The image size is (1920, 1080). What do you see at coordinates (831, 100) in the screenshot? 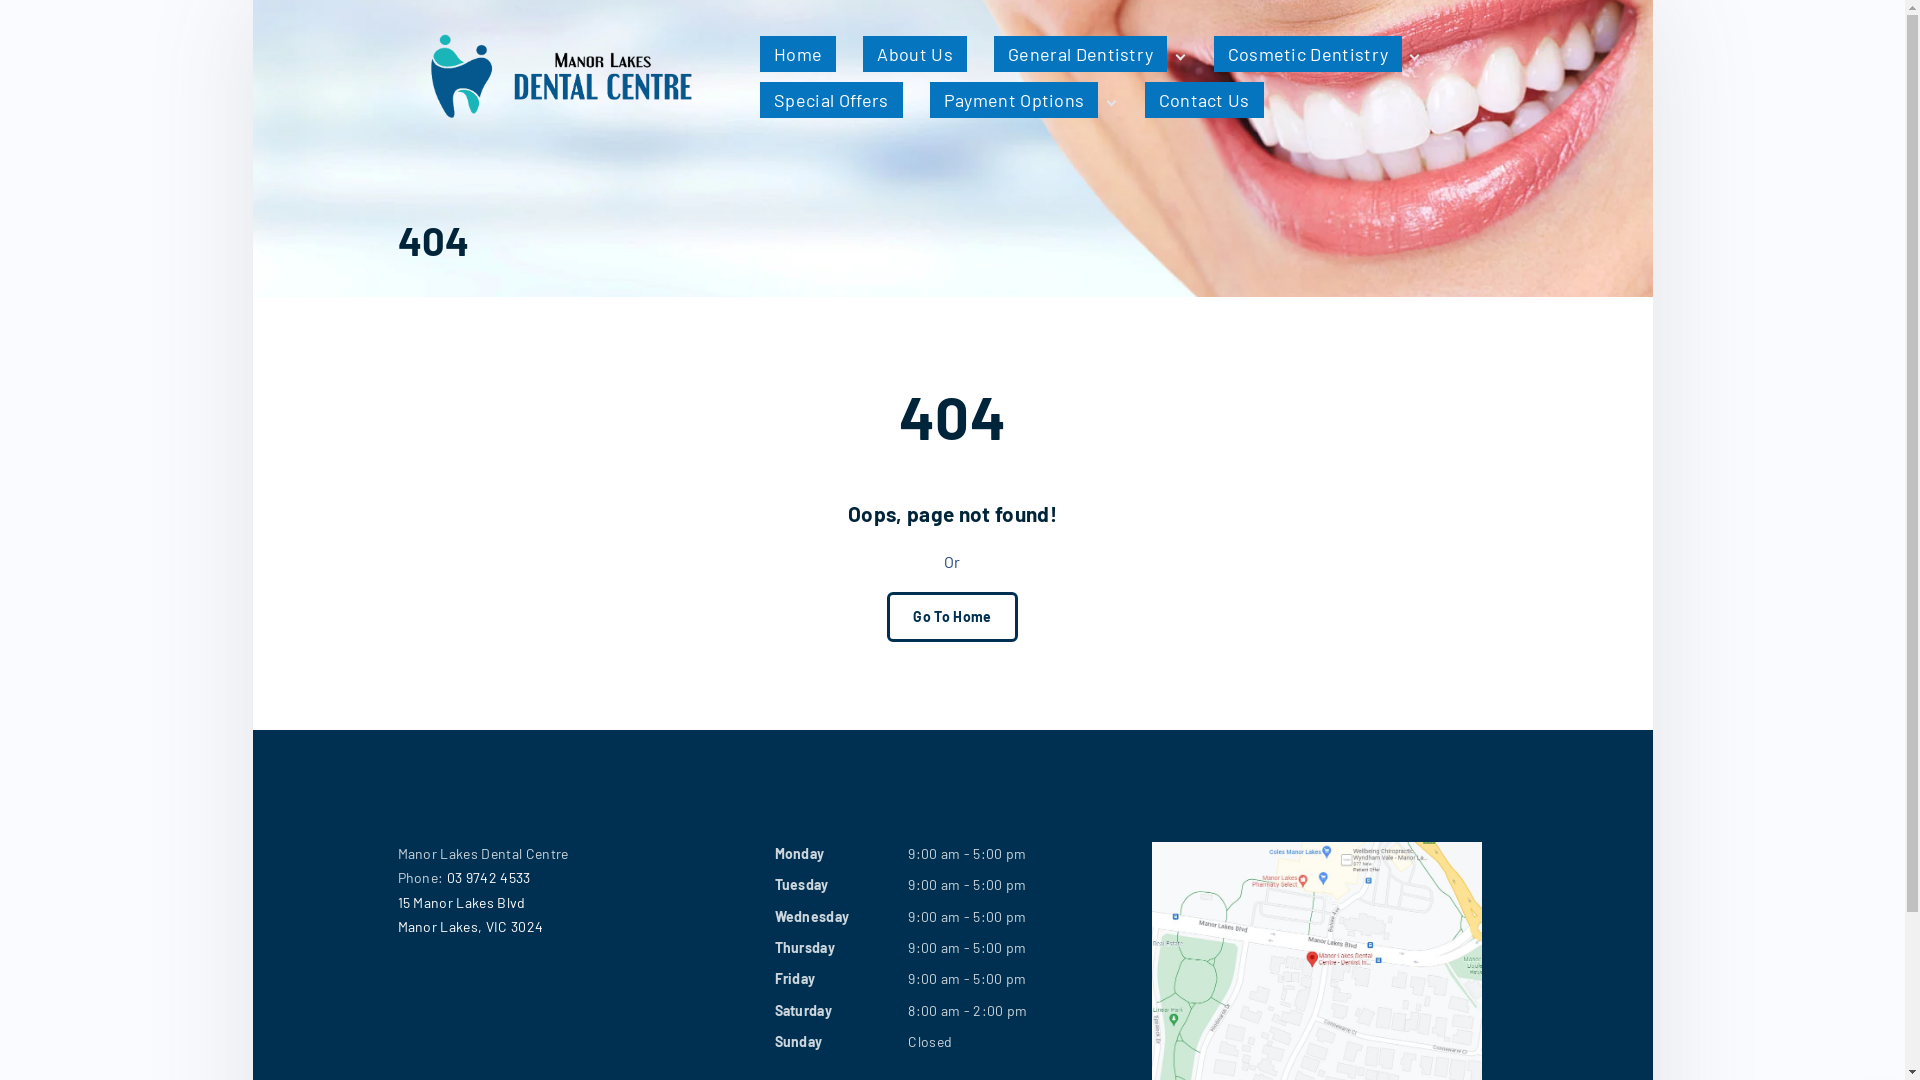
I see `Special Offers` at bounding box center [831, 100].